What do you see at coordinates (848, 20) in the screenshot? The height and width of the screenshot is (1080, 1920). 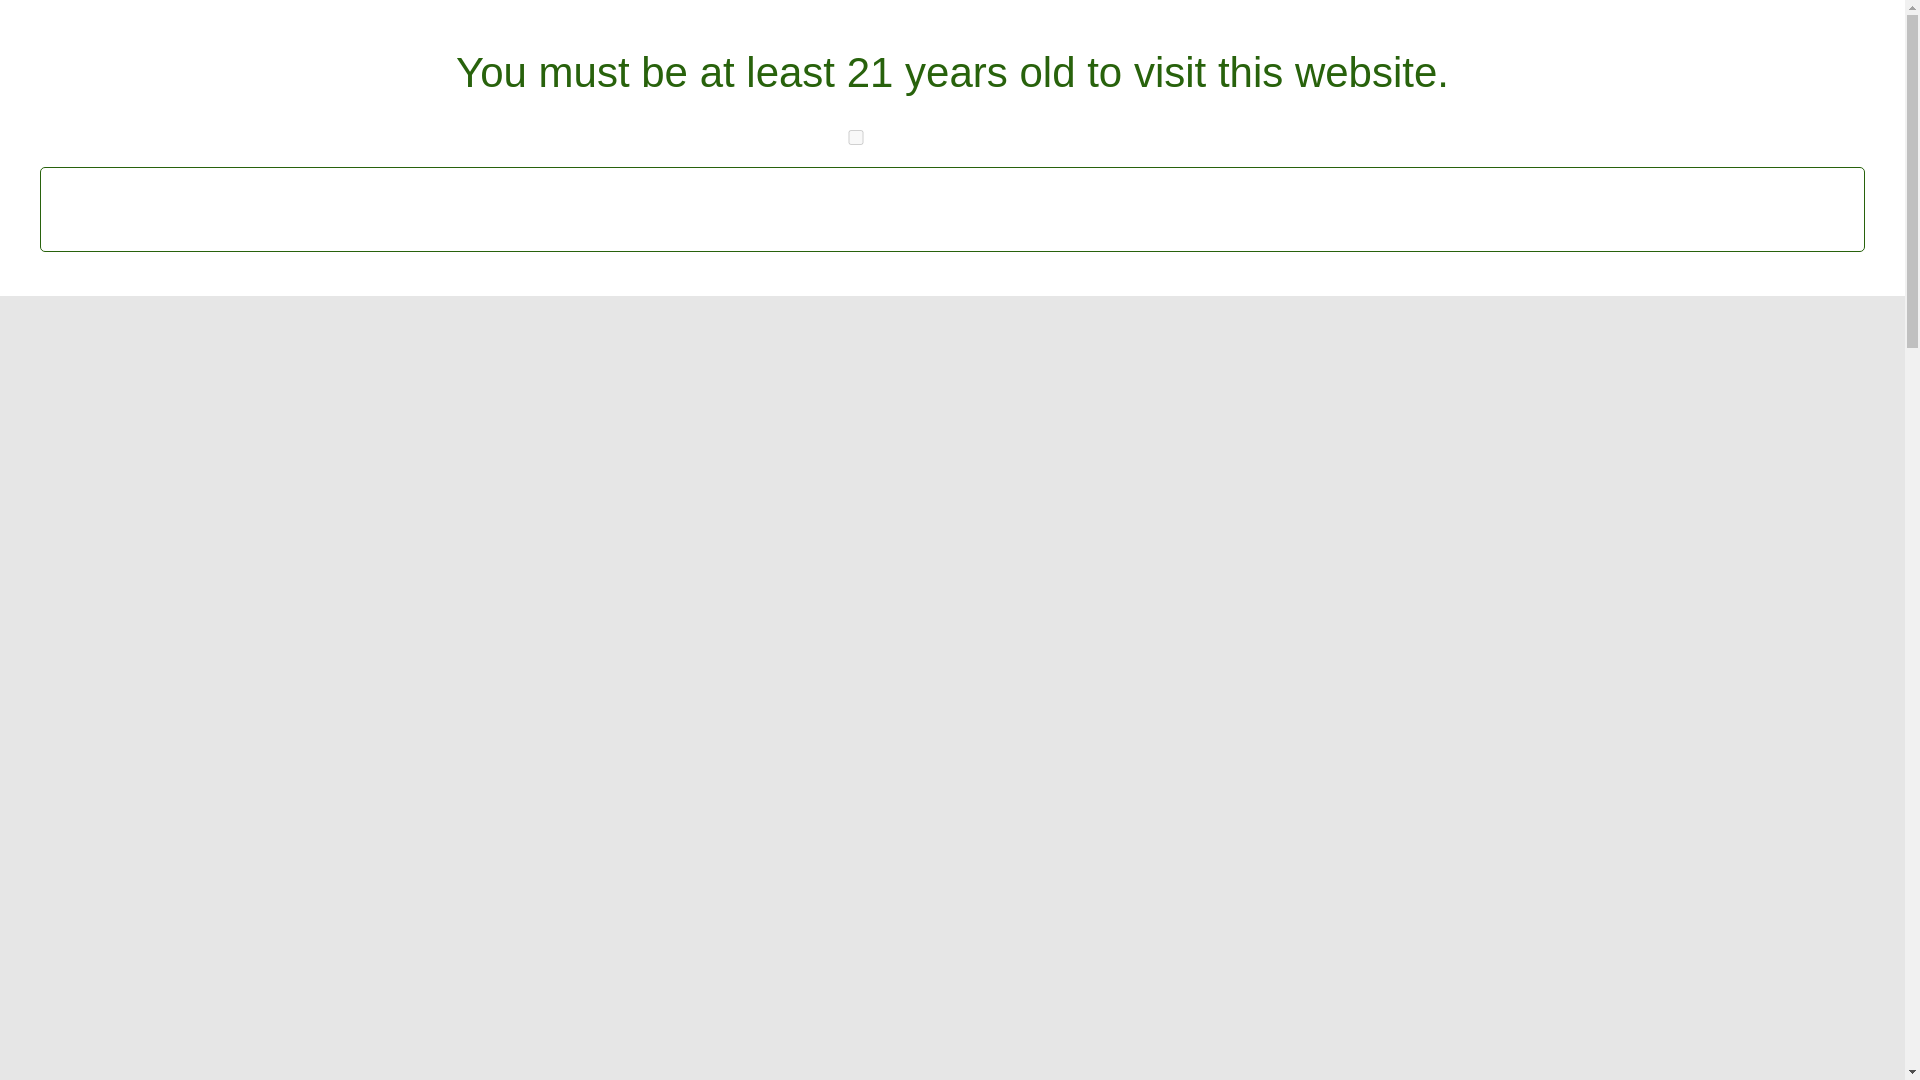 I see `OPEN 7 DAYS A WEEK` at bounding box center [848, 20].